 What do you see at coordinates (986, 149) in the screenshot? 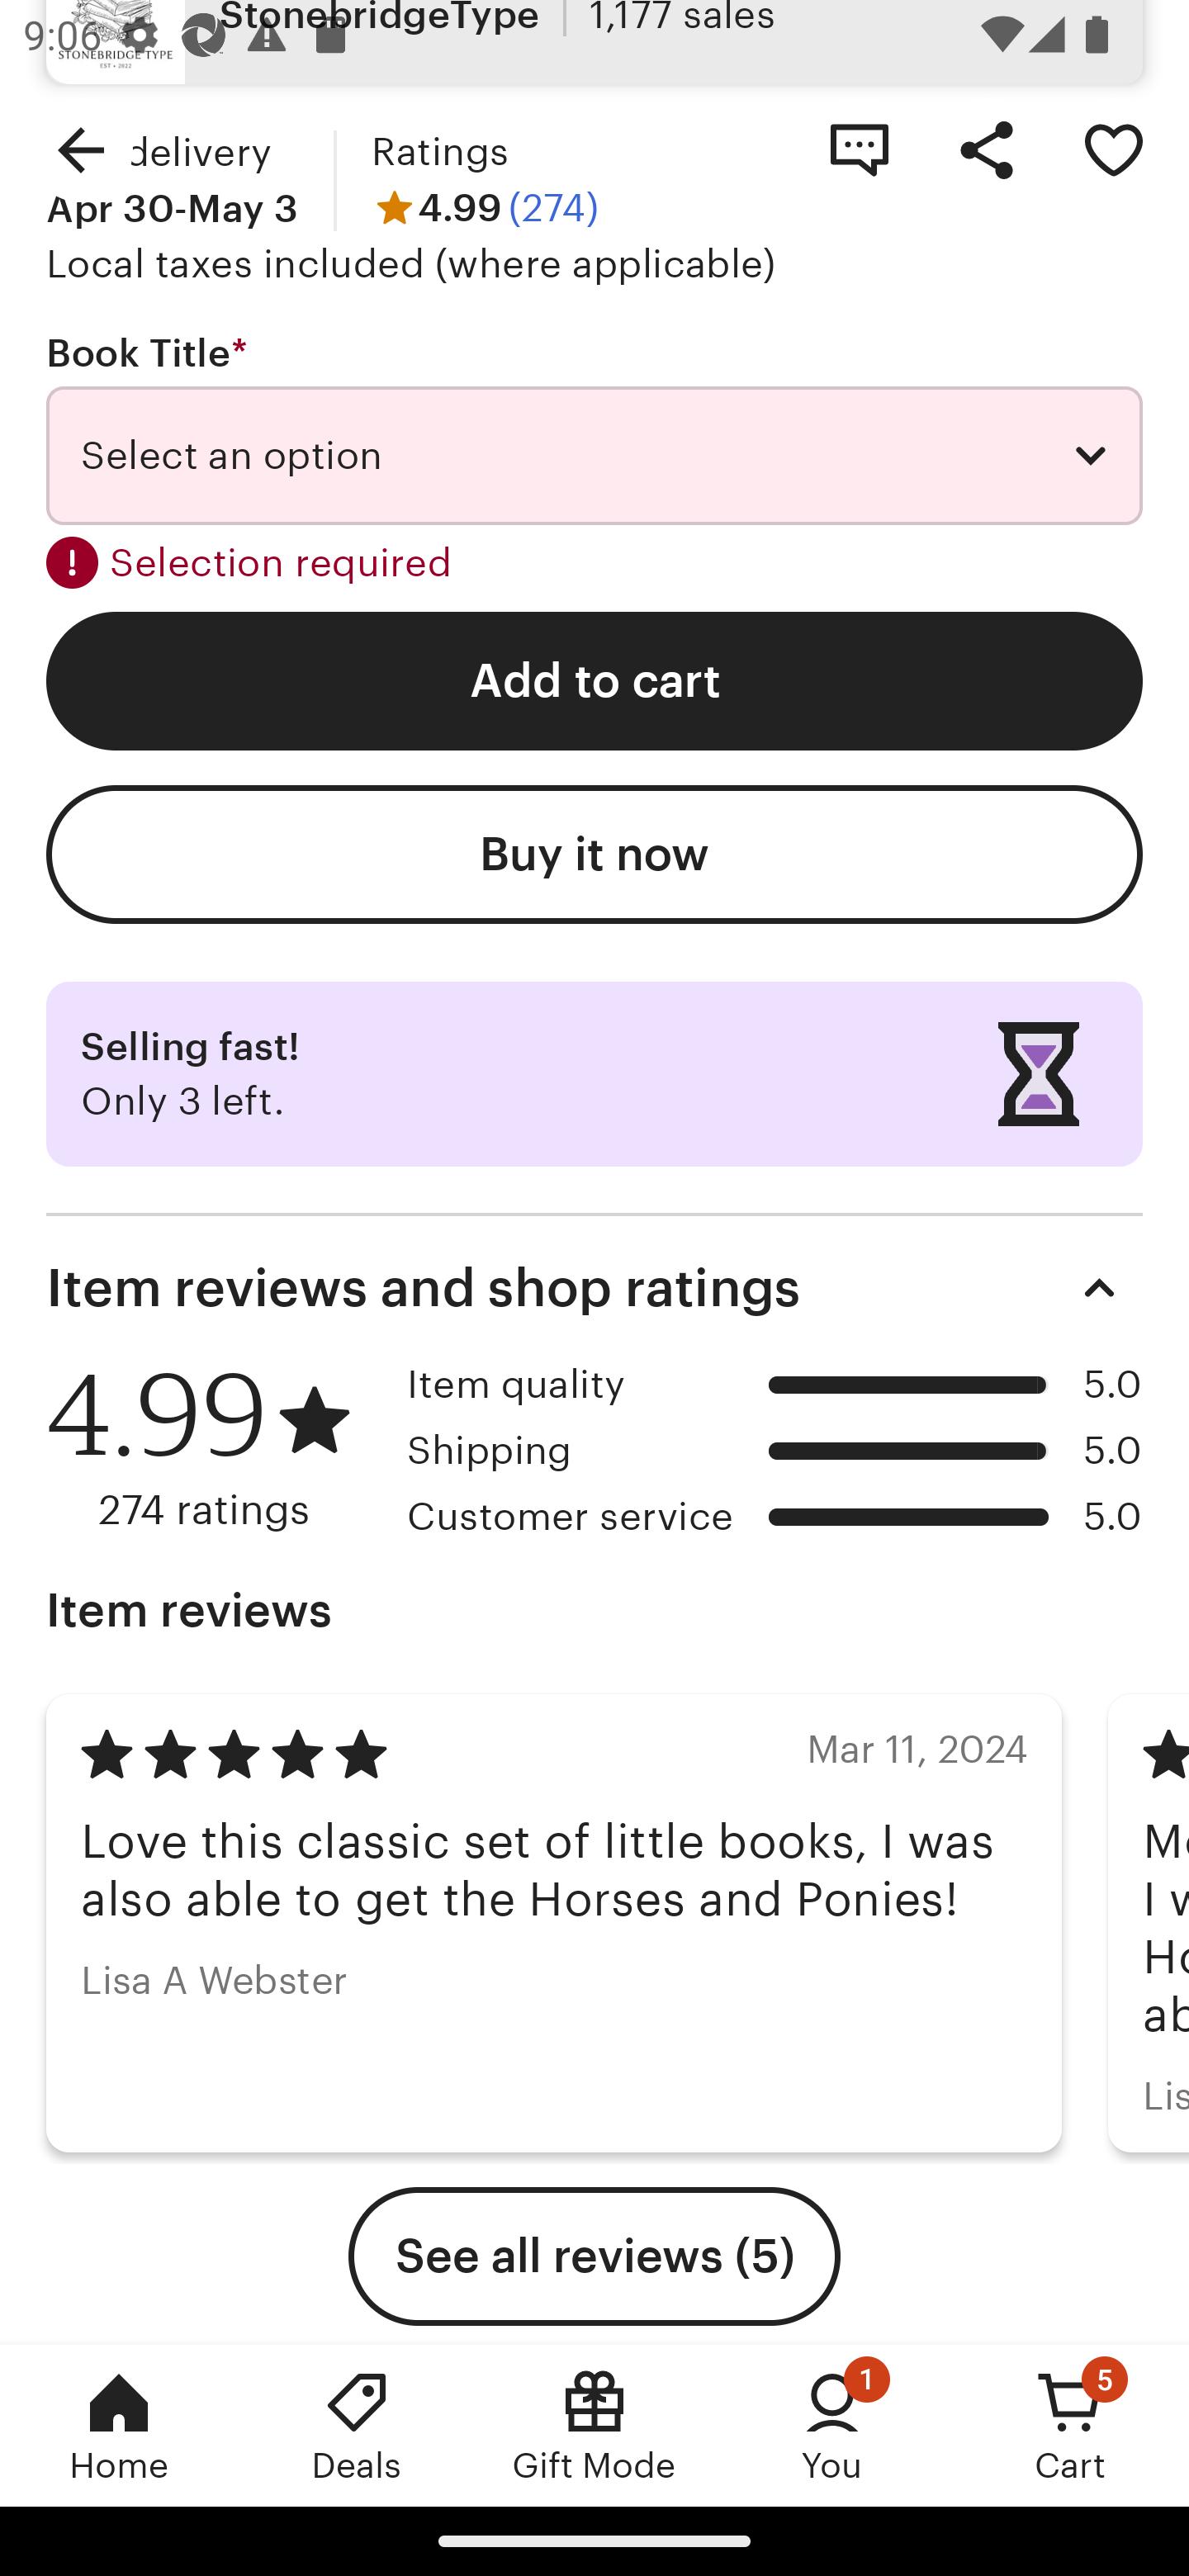
I see `Share` at bounding box center [986, 149].